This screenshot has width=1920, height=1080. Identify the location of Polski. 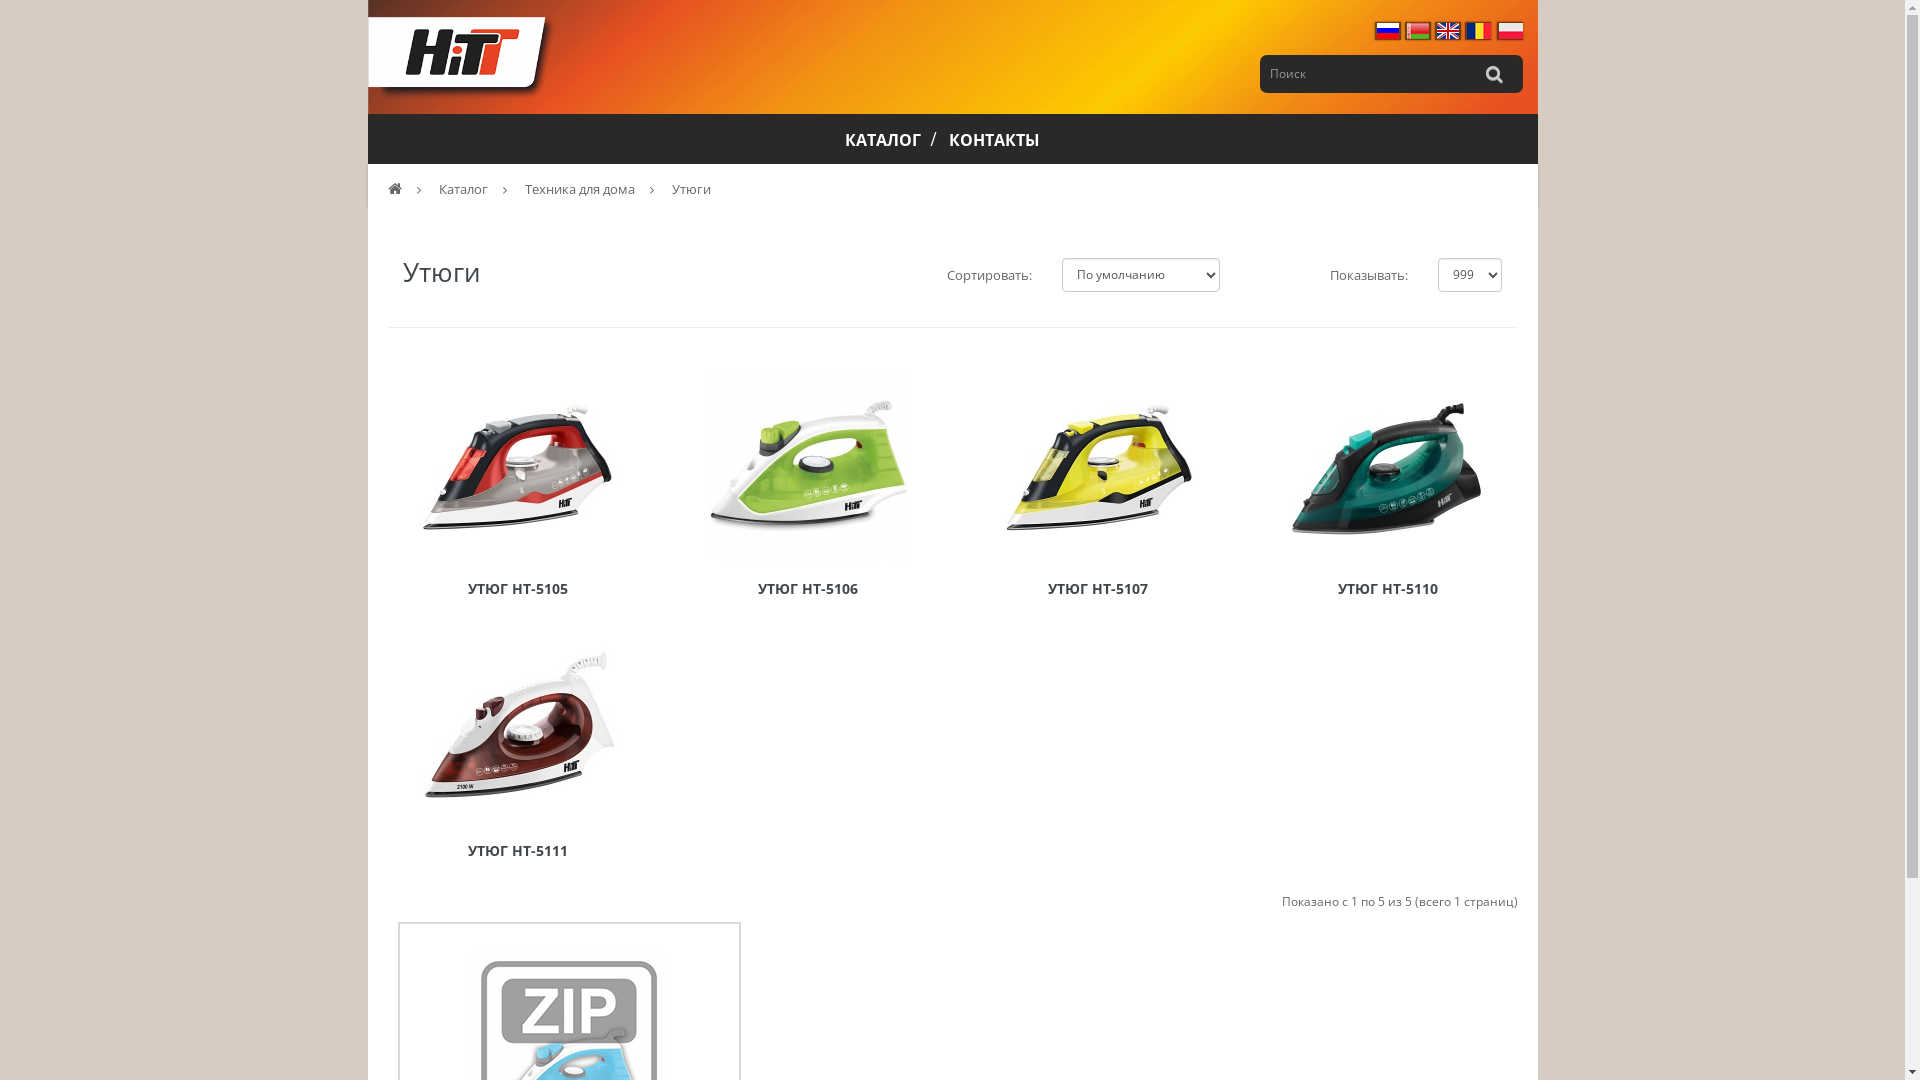
(1510, 30).